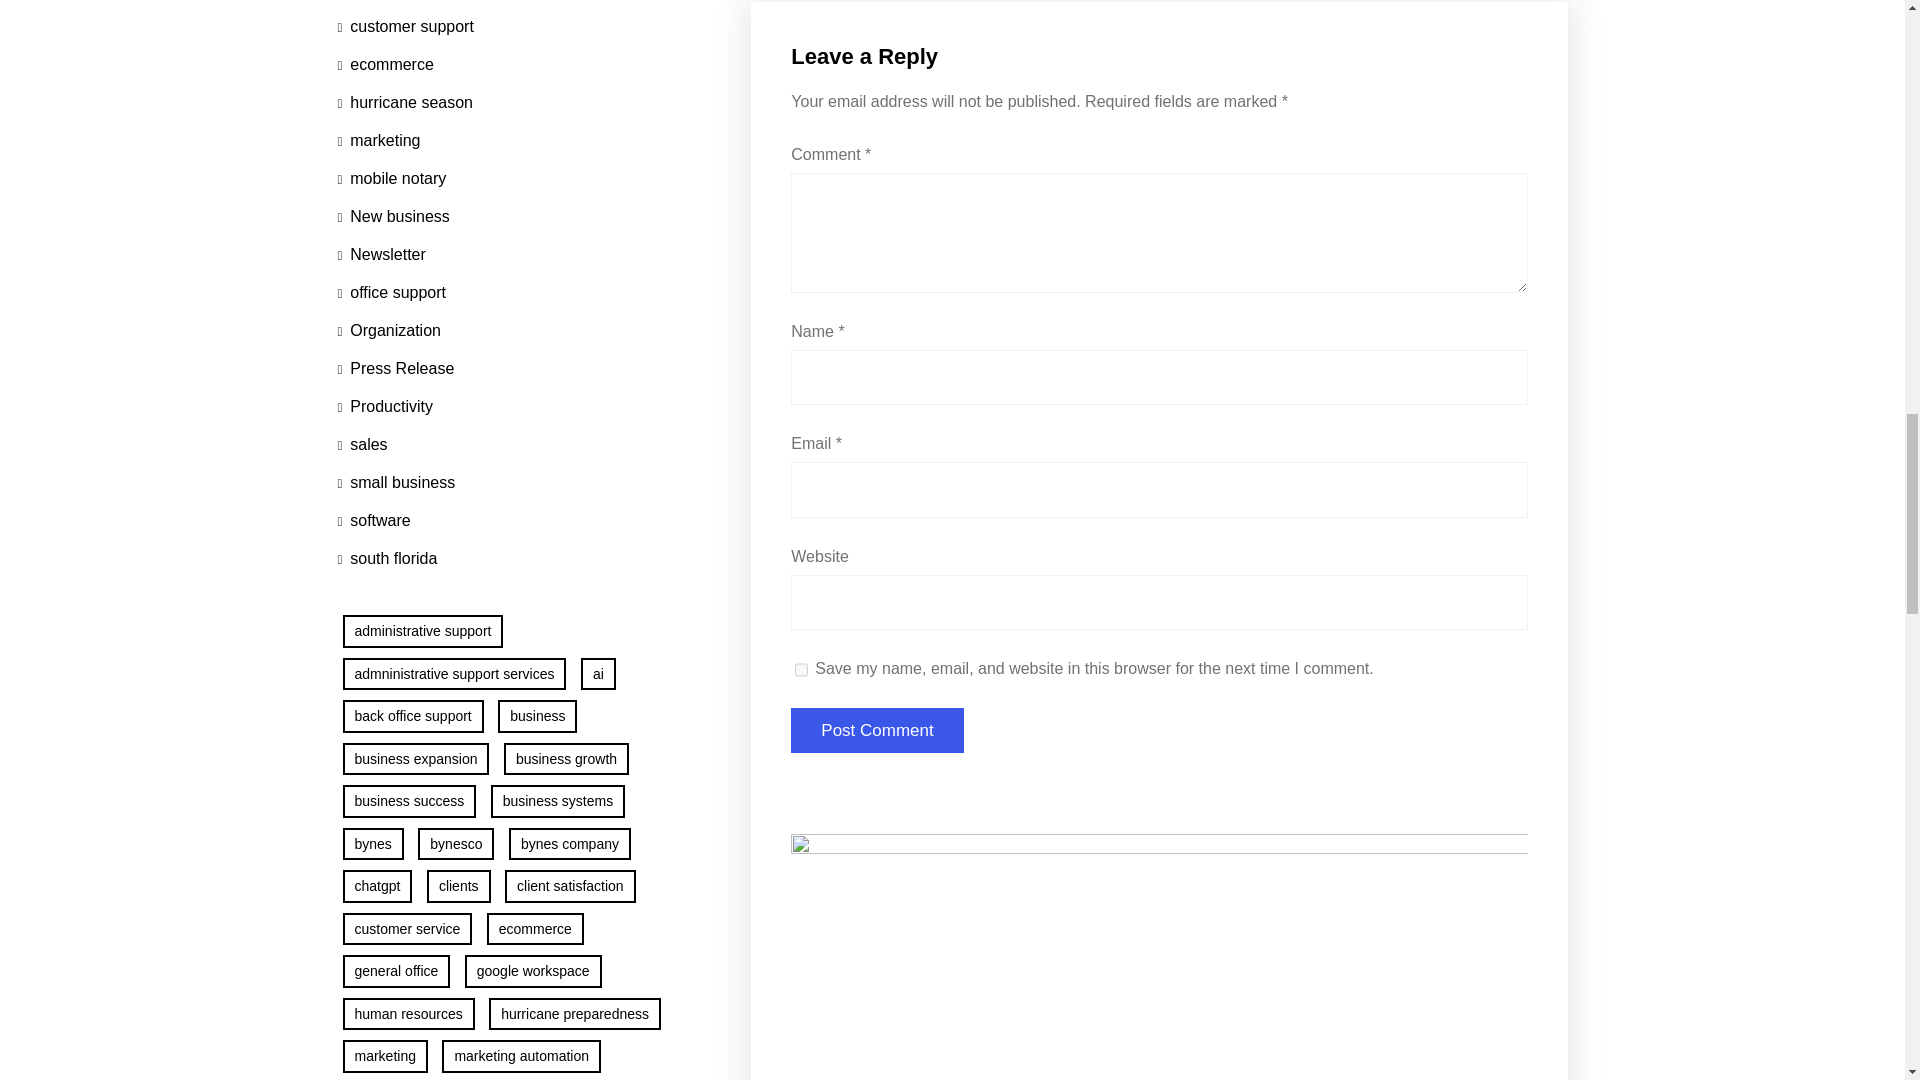 This screenshot has width=1920, height=1080. Describe the element at coordinates (389, 330) in the screenshot. I see `Organization` at that location.